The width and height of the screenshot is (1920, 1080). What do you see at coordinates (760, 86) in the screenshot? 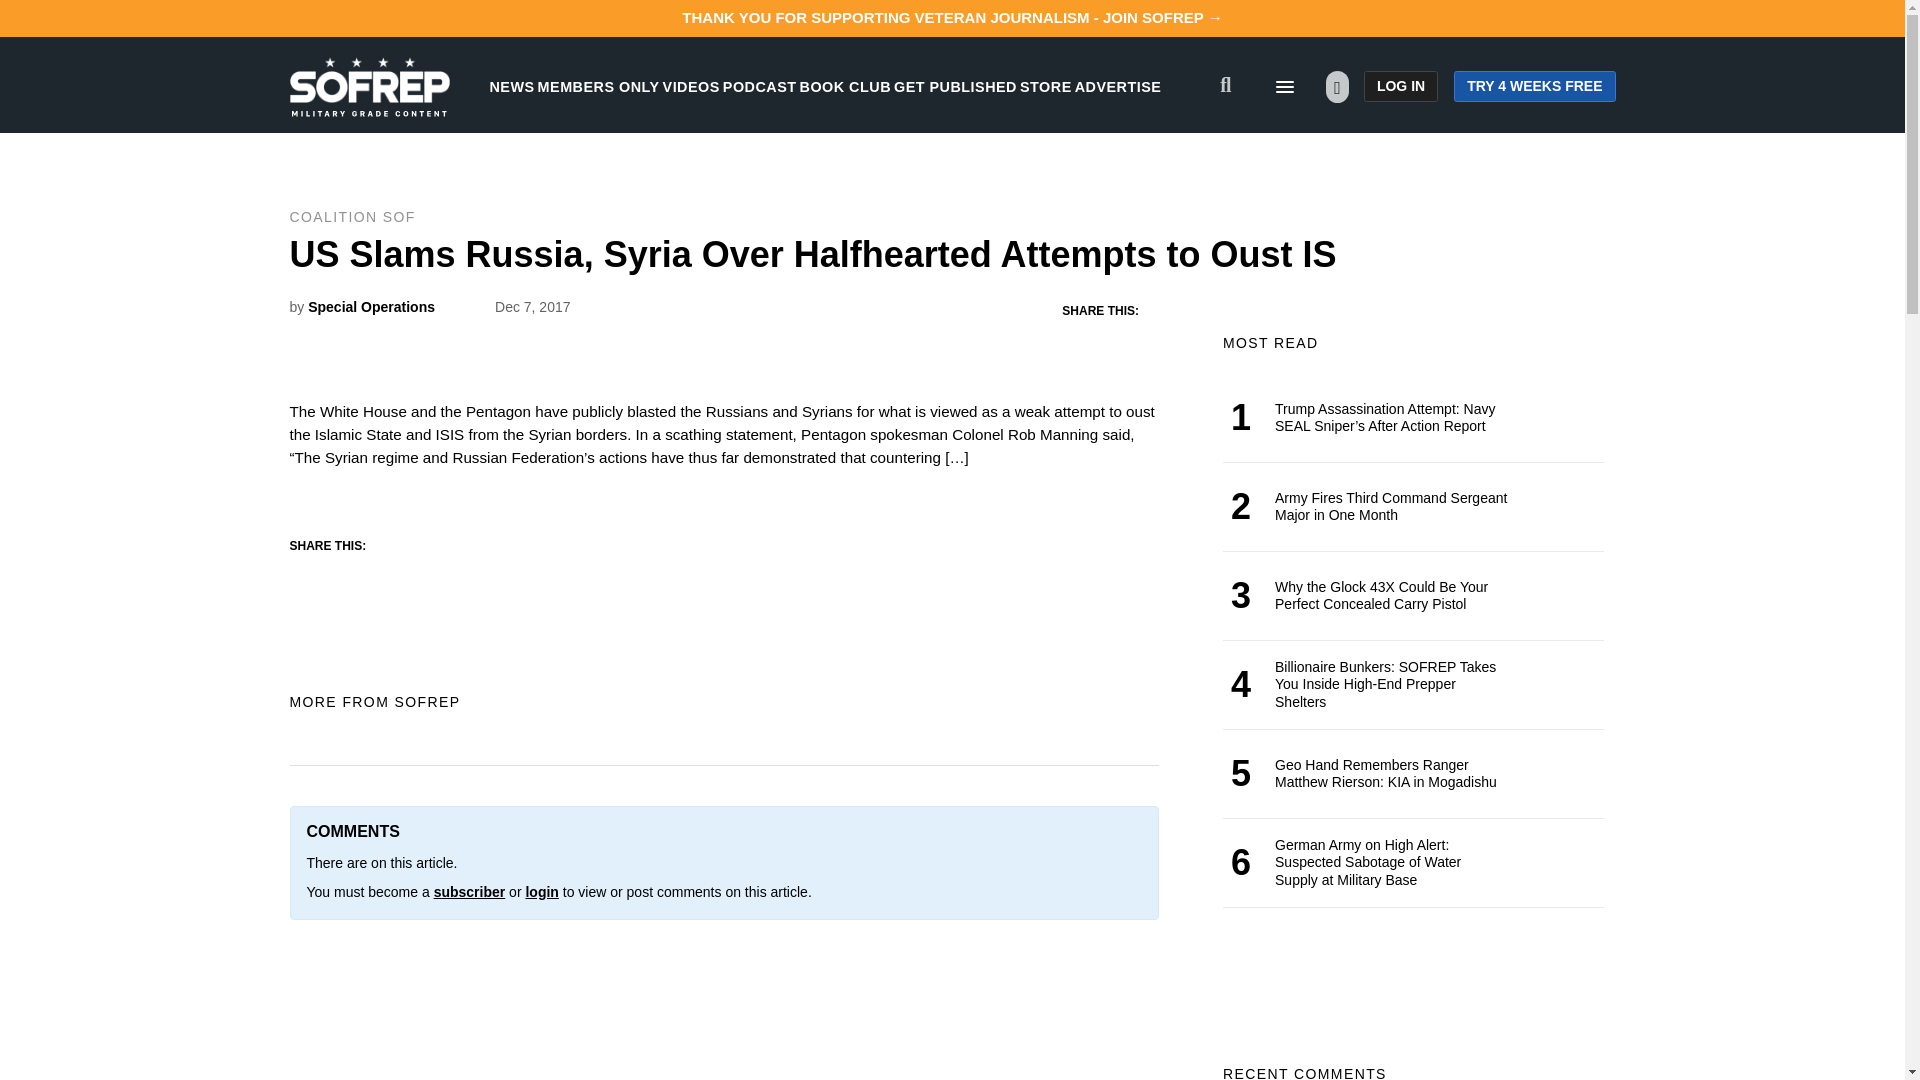
I see `PODCAST` at bounding box center [760, 86].